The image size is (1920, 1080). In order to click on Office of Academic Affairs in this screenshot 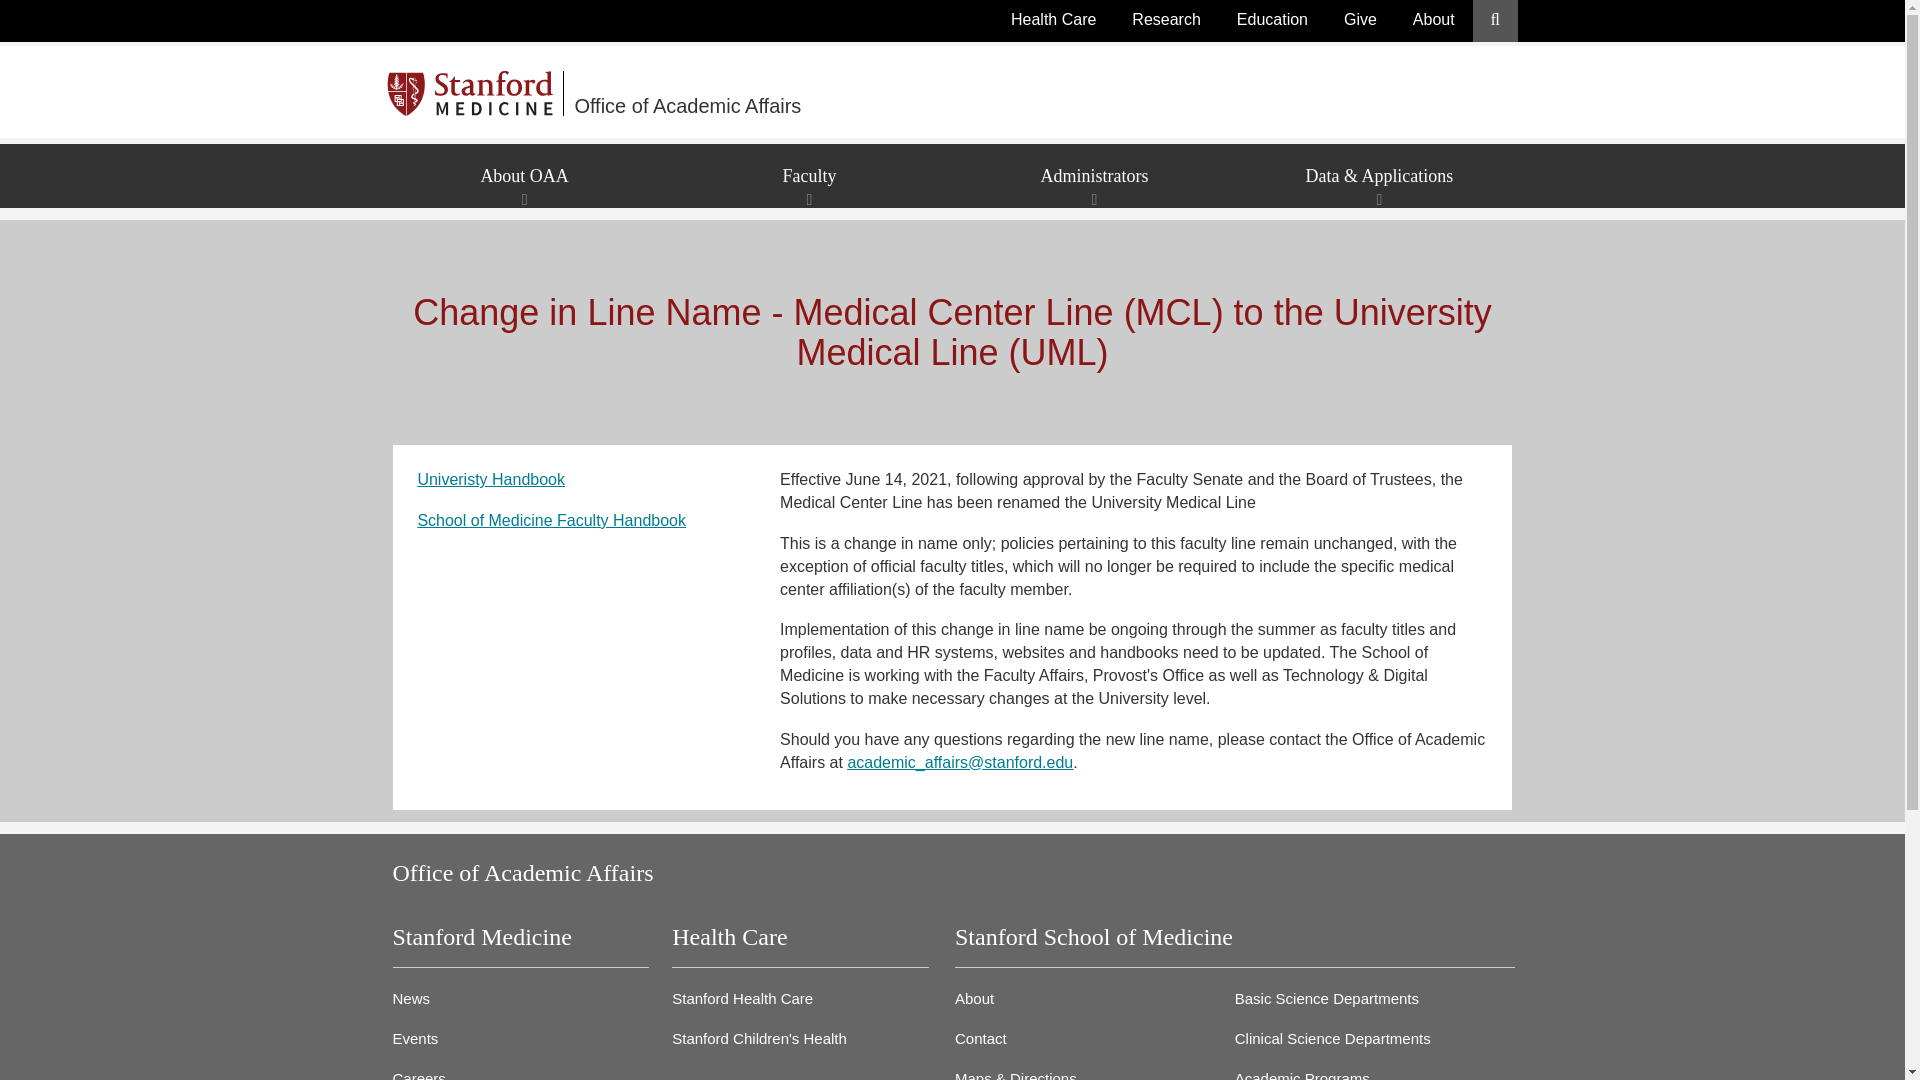, I will do `click(812, 94)`.